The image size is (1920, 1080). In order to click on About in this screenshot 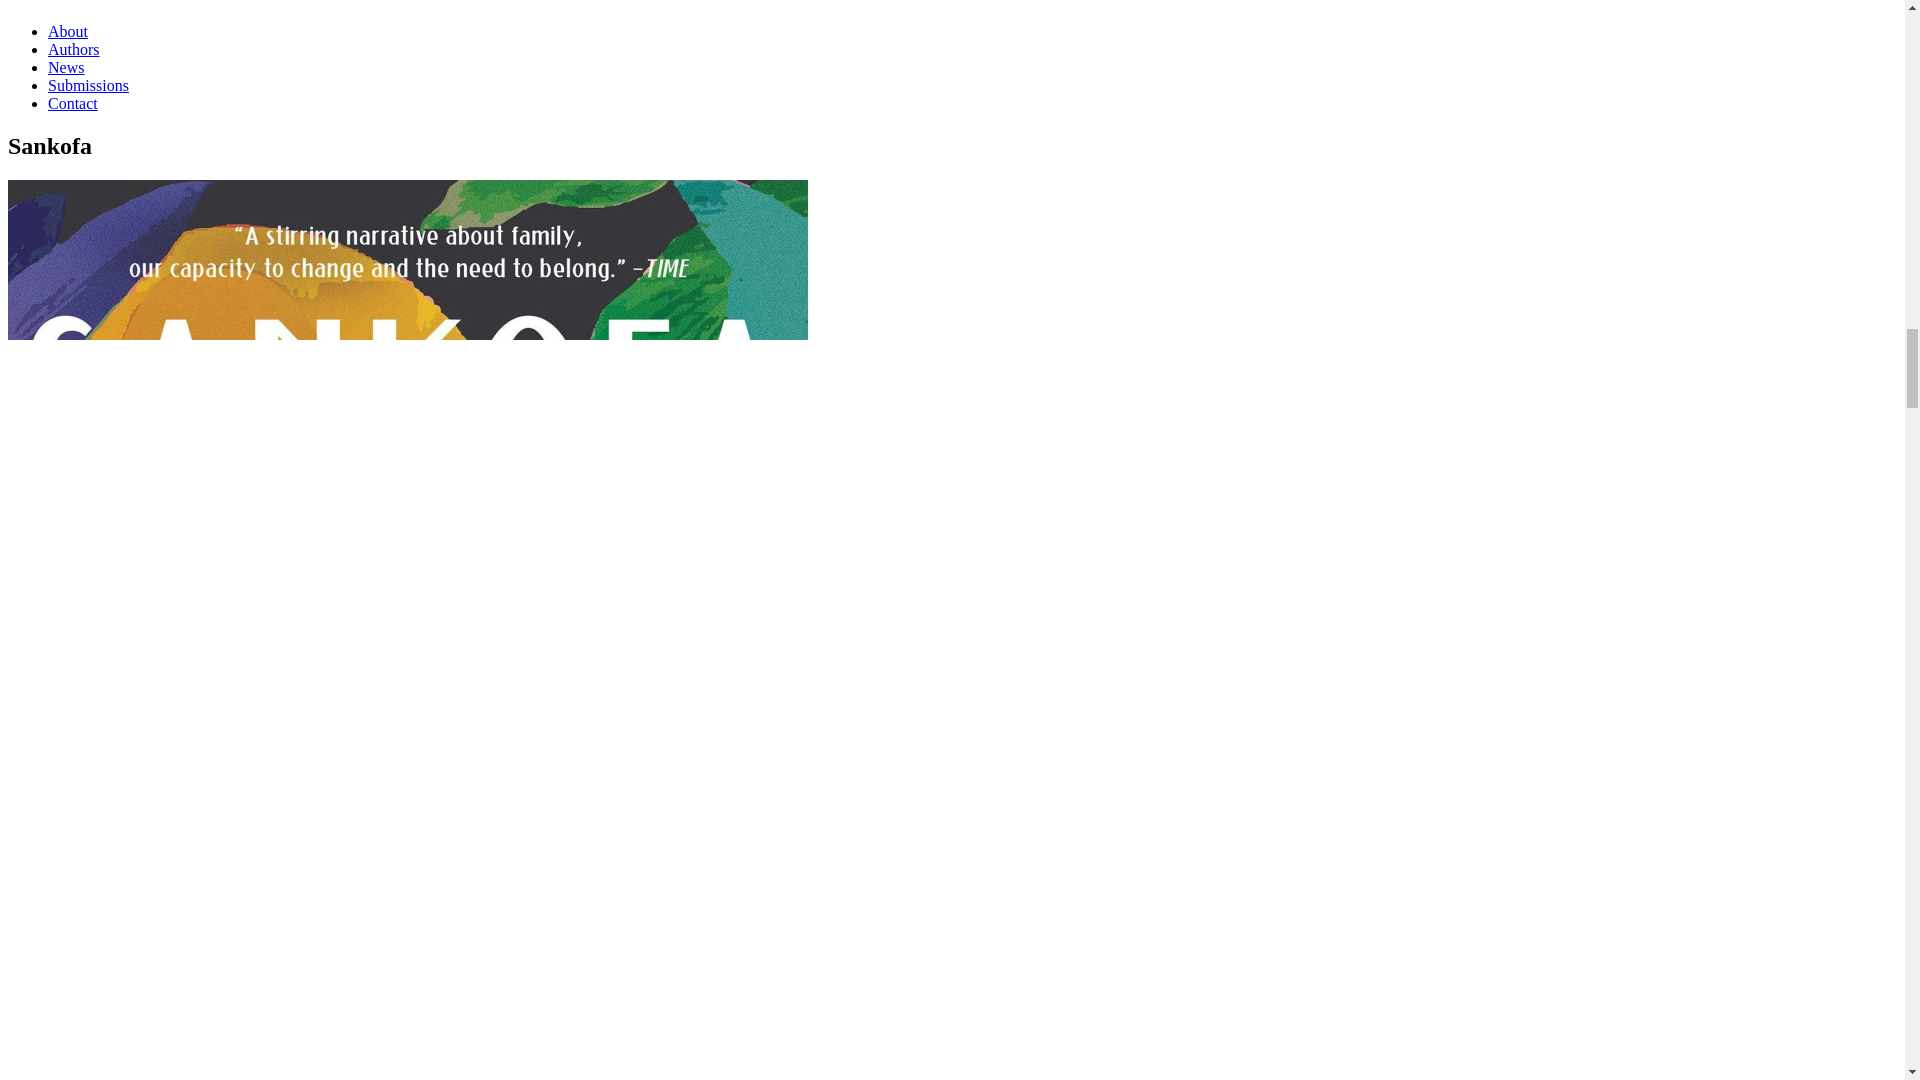, I will do `click(68, 30)`.